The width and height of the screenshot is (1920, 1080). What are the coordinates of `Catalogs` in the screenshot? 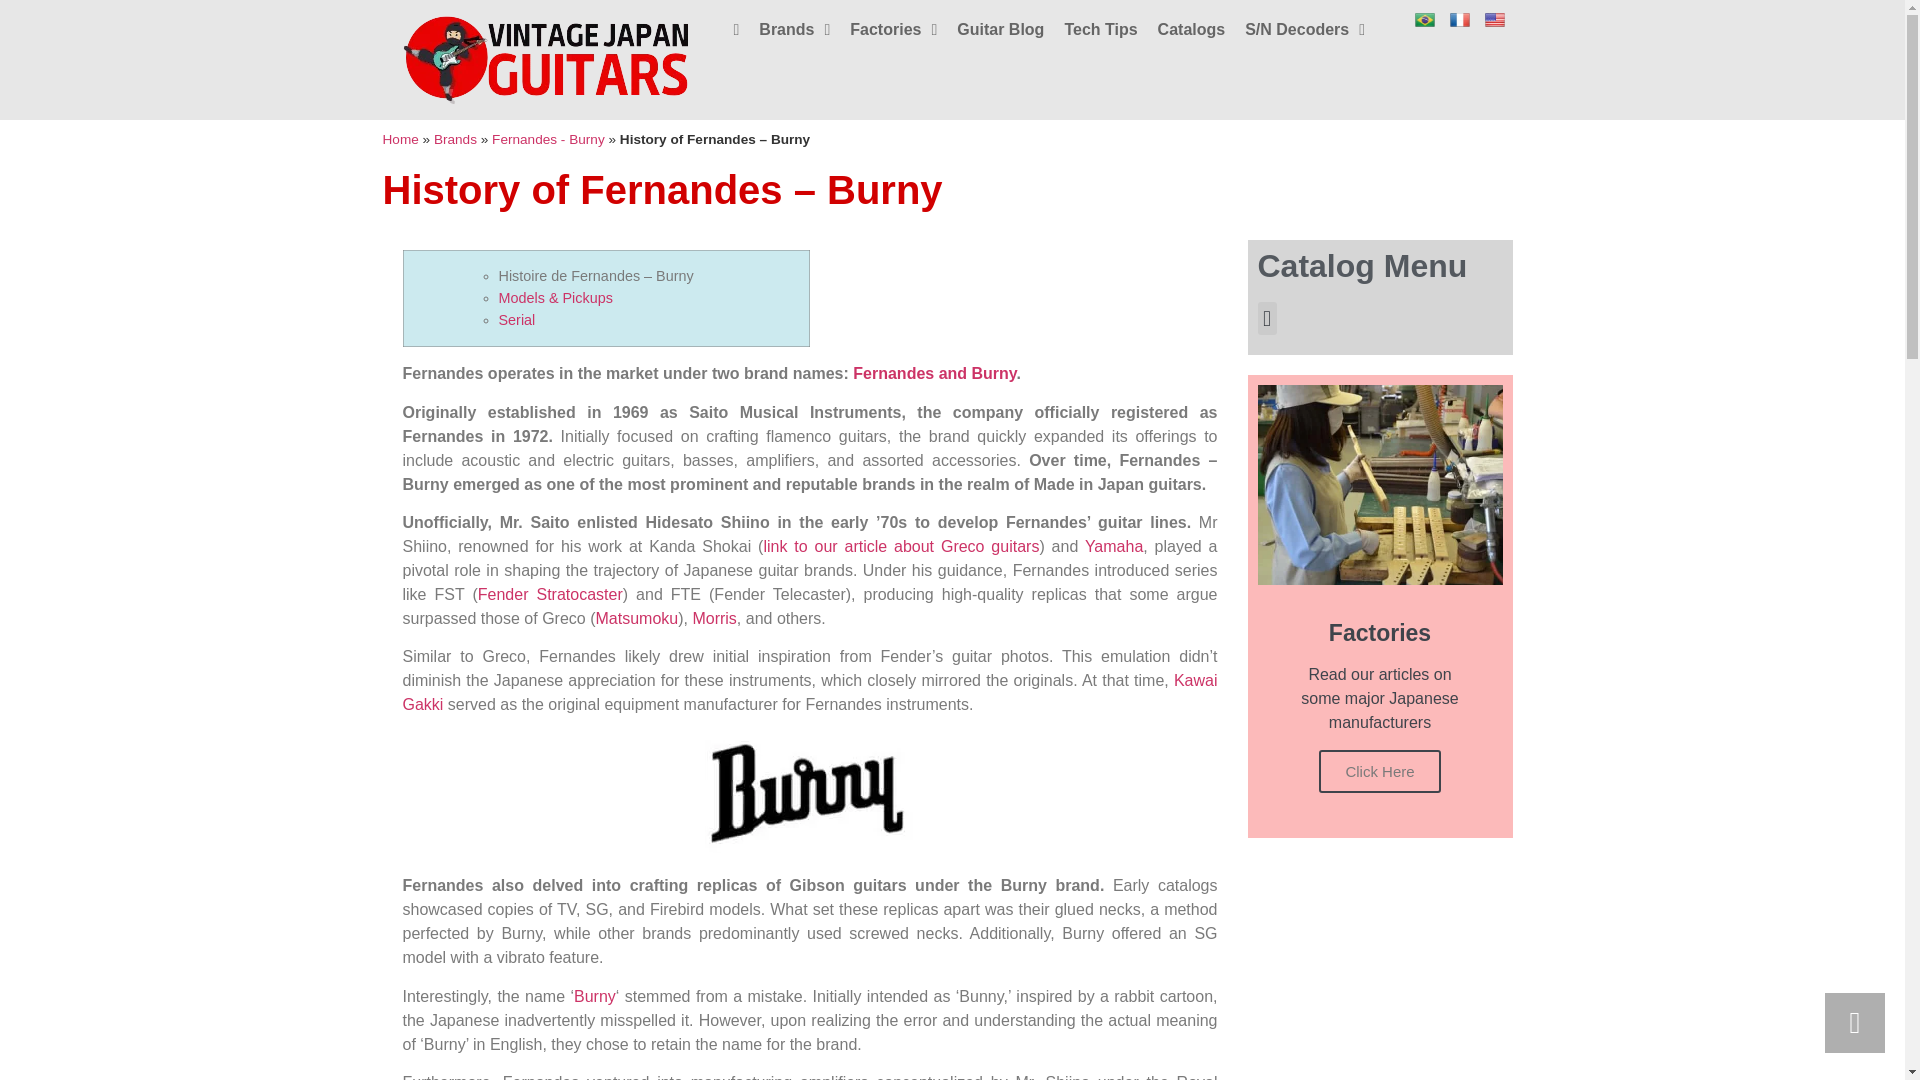 It's located at (1192, 29).